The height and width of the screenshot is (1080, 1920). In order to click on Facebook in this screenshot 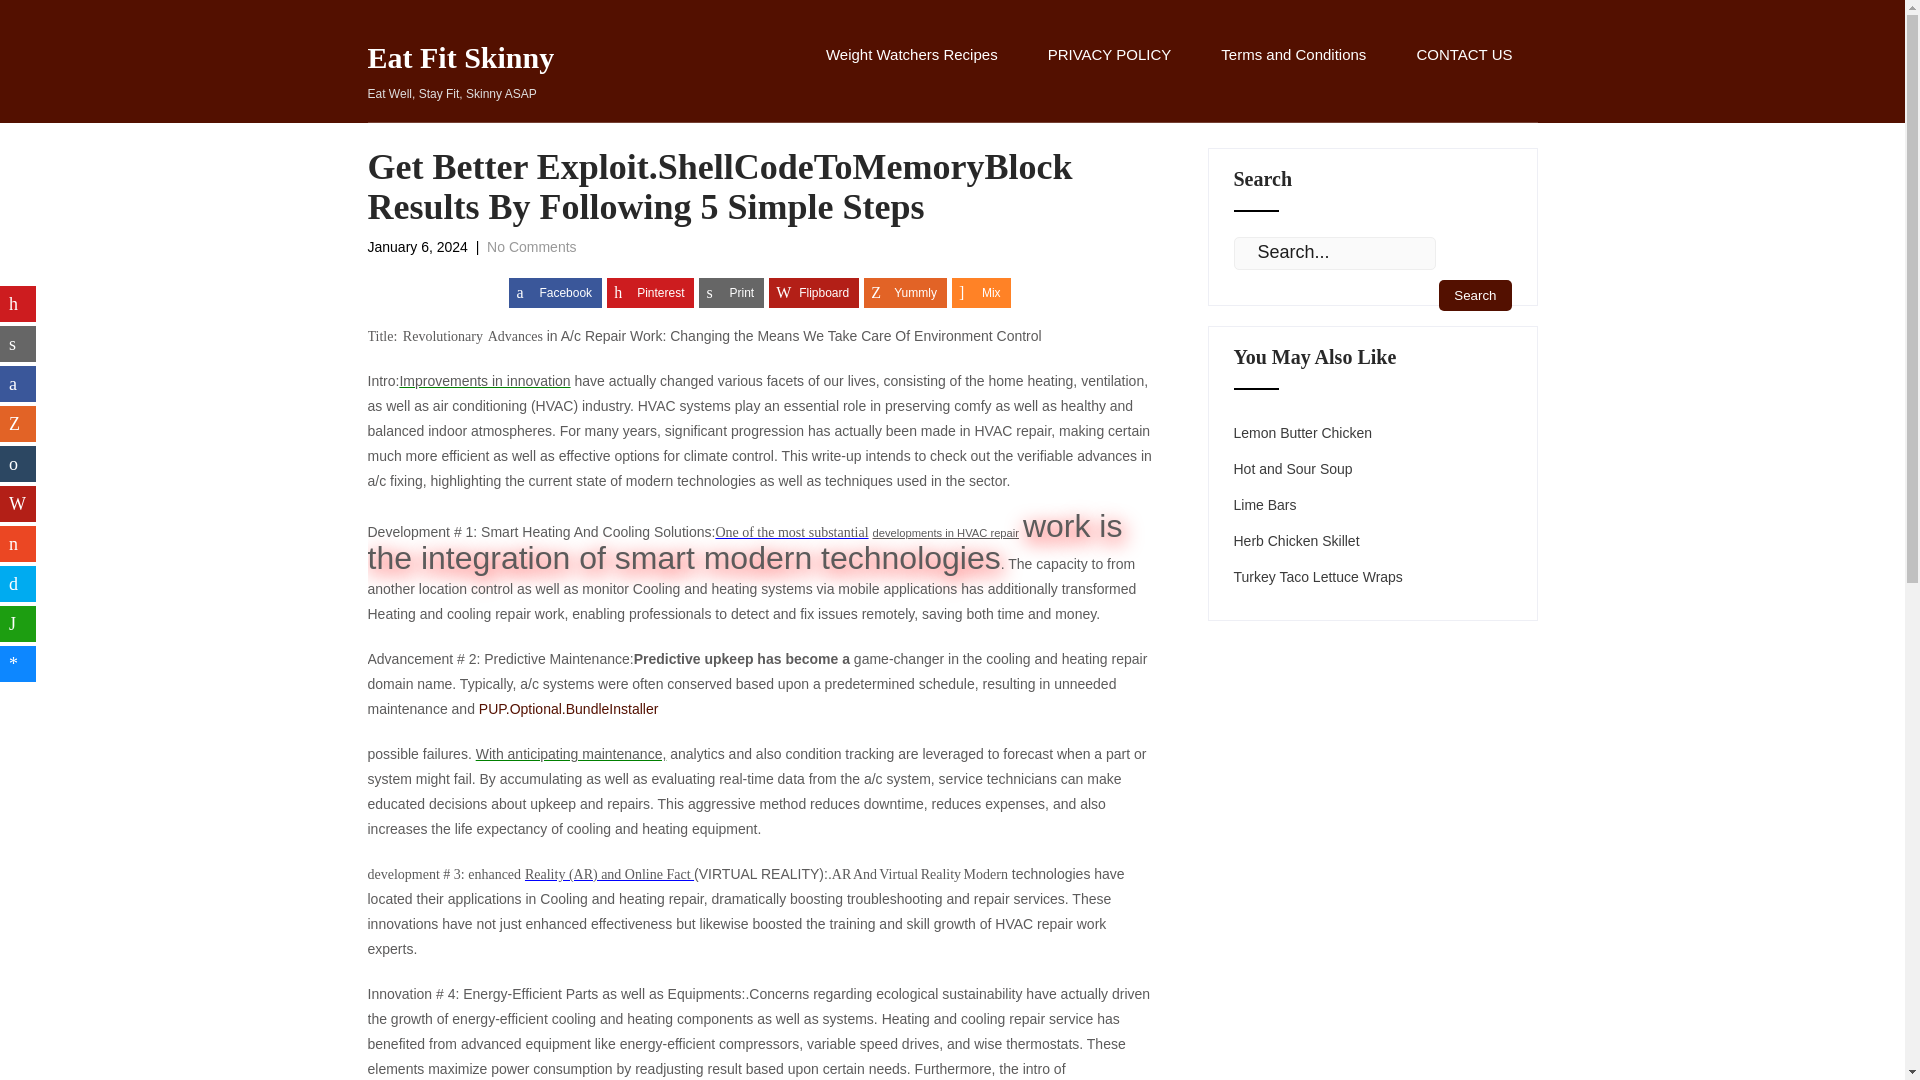, I will do `click(555, 292)`.